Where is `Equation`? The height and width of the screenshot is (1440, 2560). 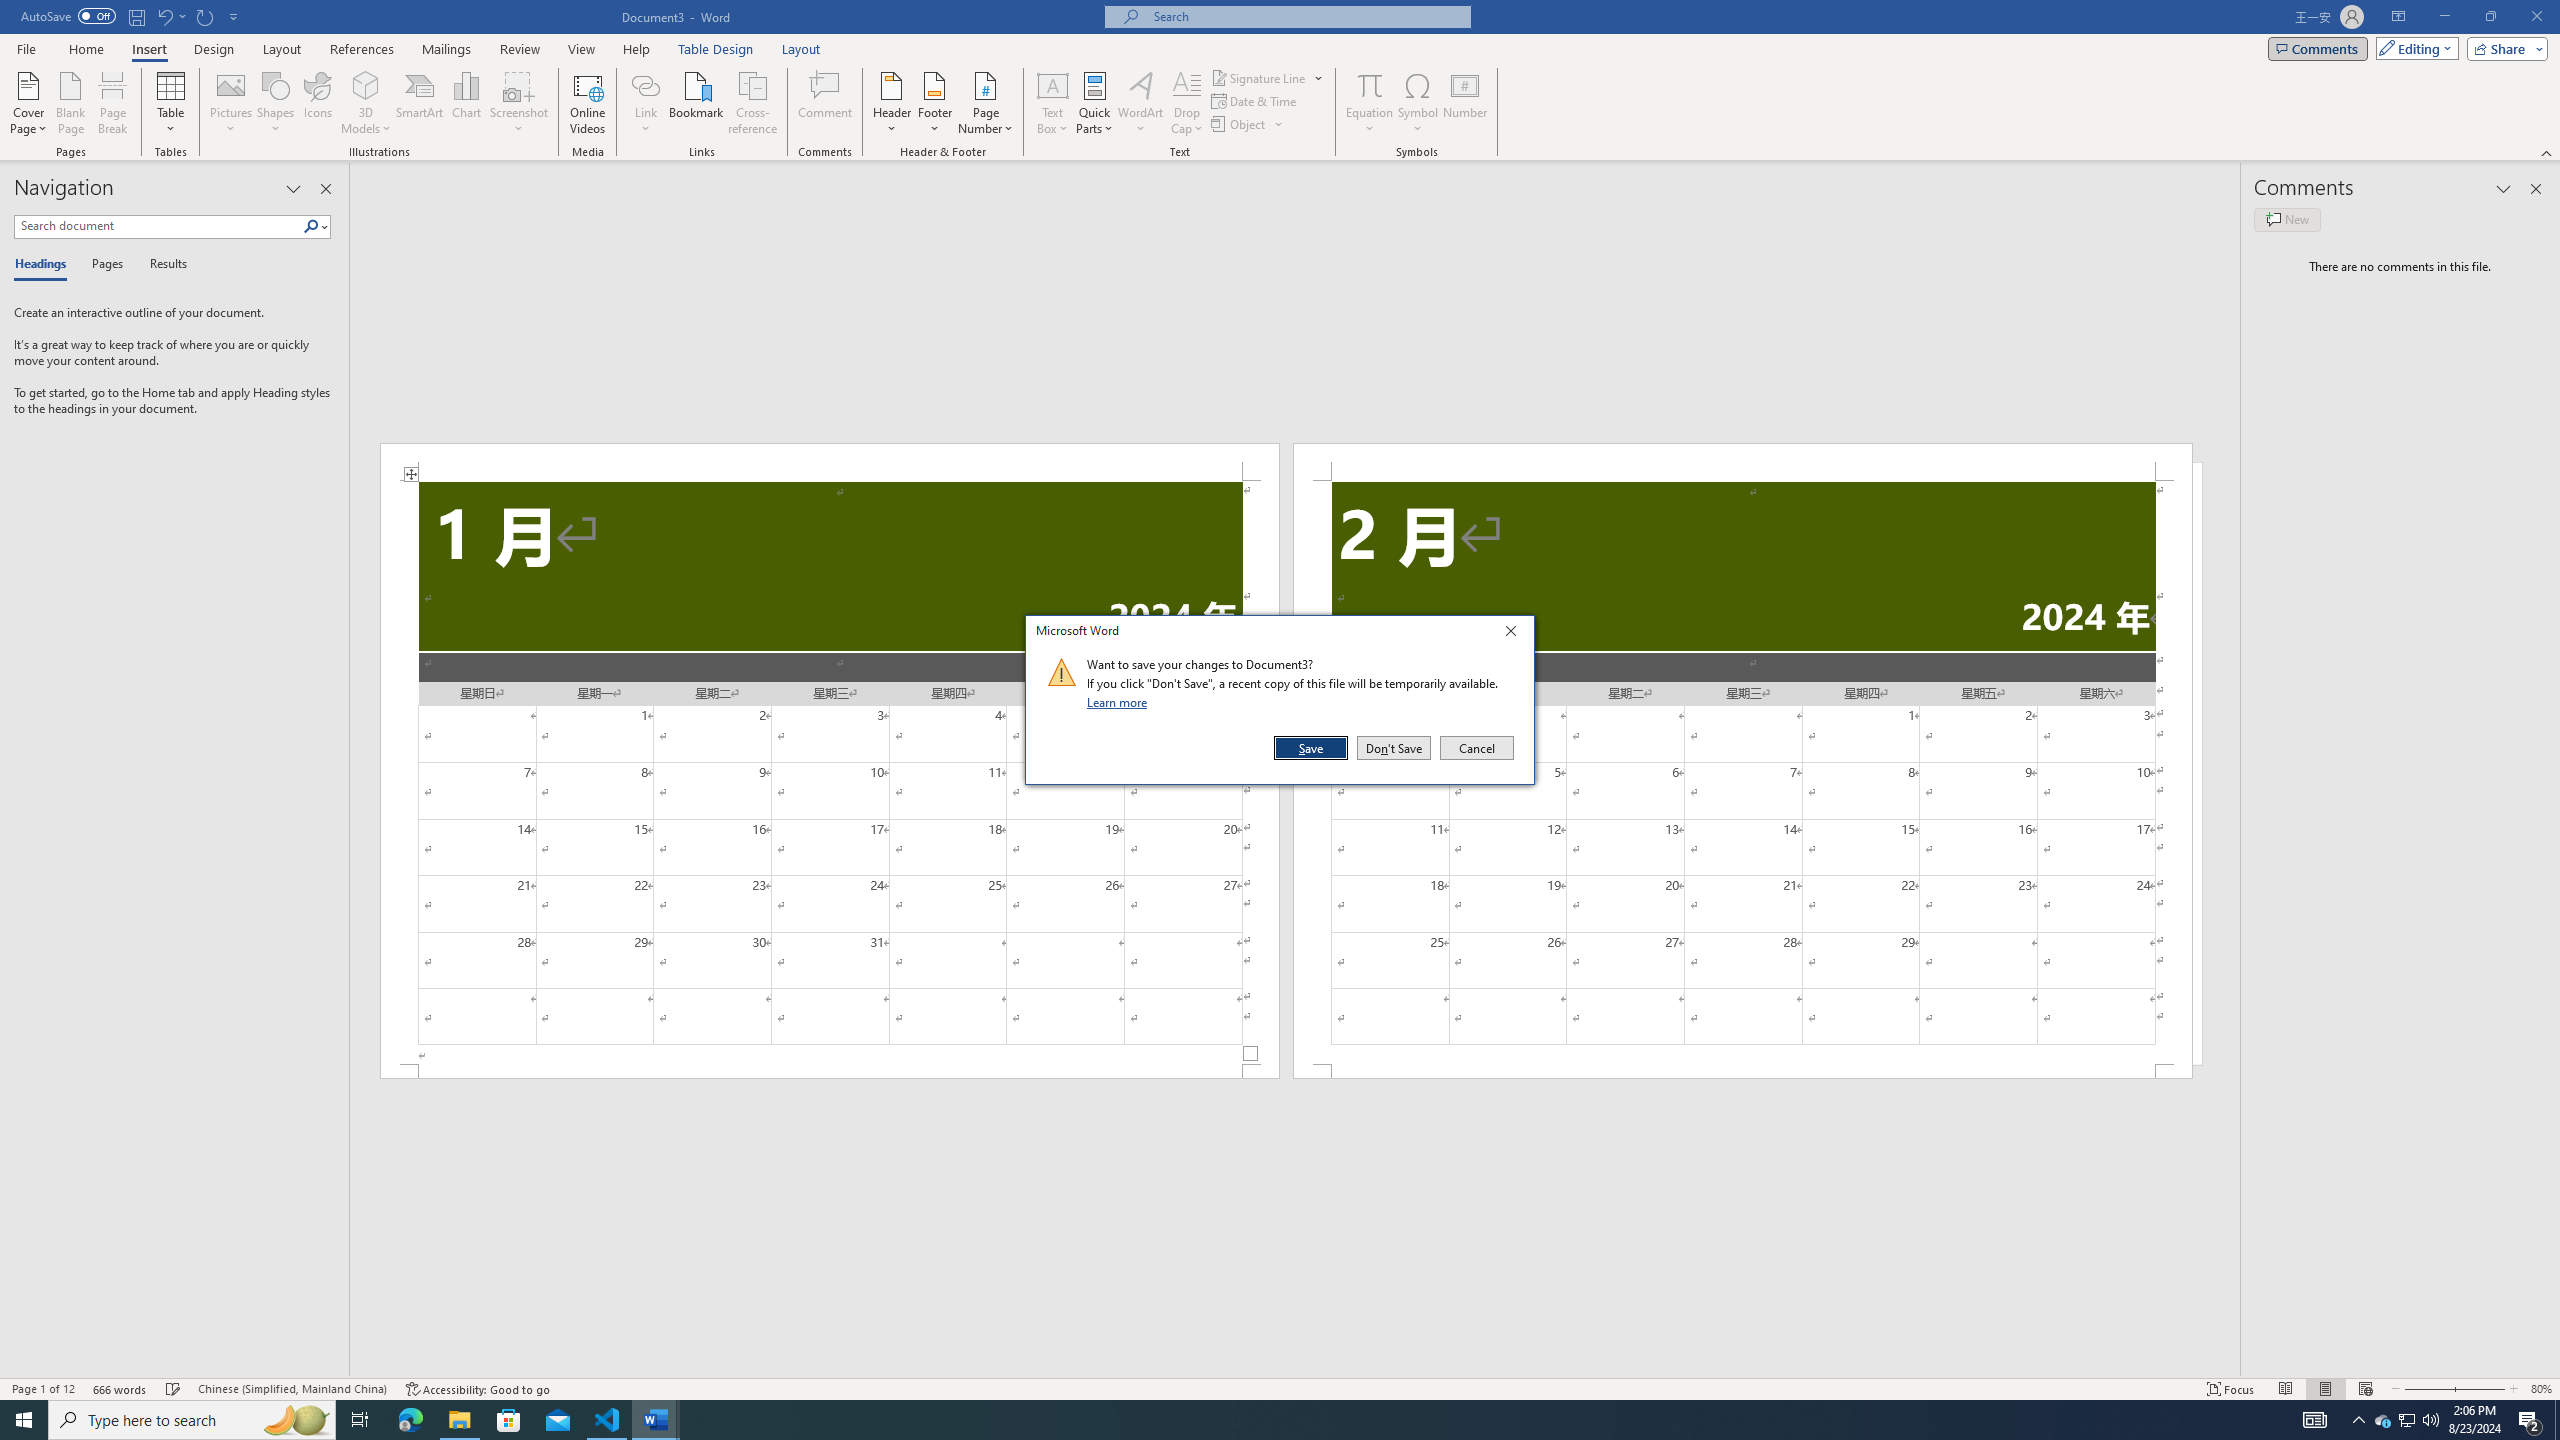
Equation is located at coordinates (1370, 103).